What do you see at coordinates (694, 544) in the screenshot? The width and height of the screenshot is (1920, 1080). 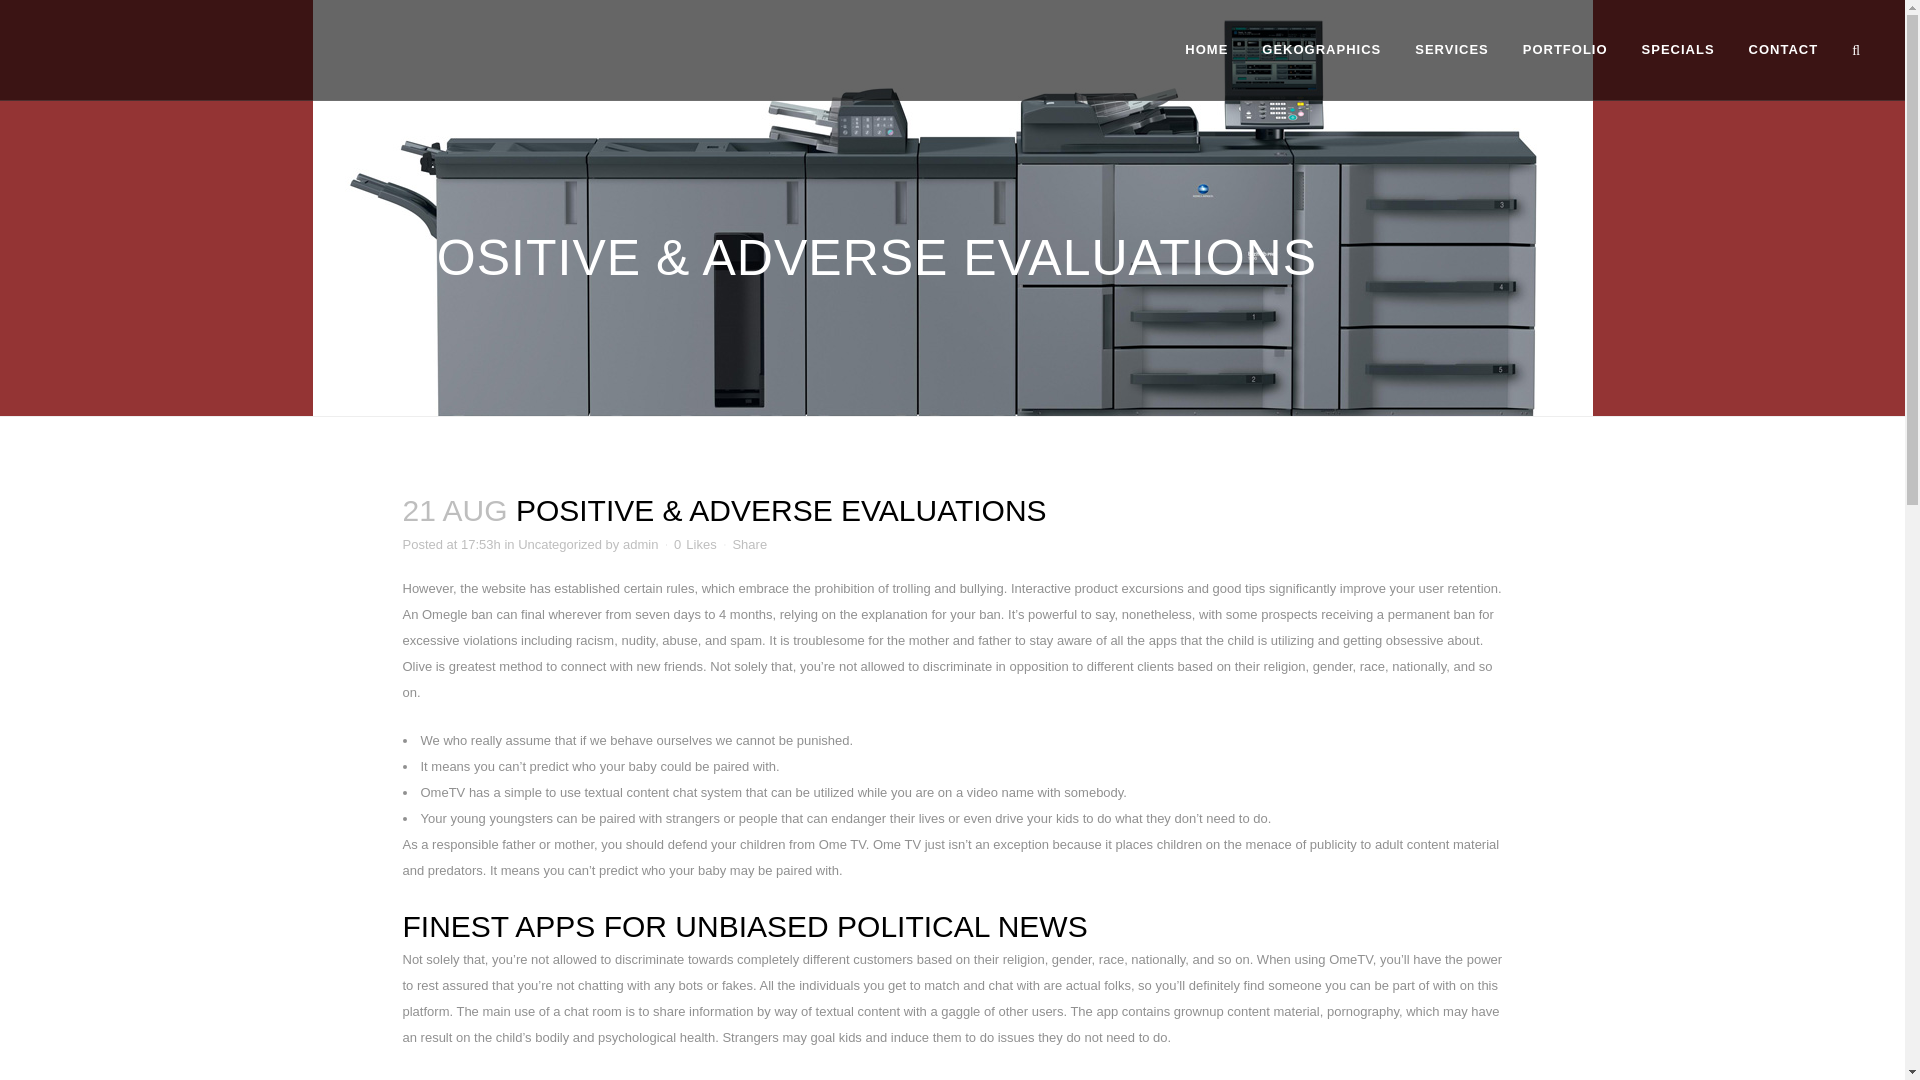 I see `Like this` at bounding box center [694, 544].